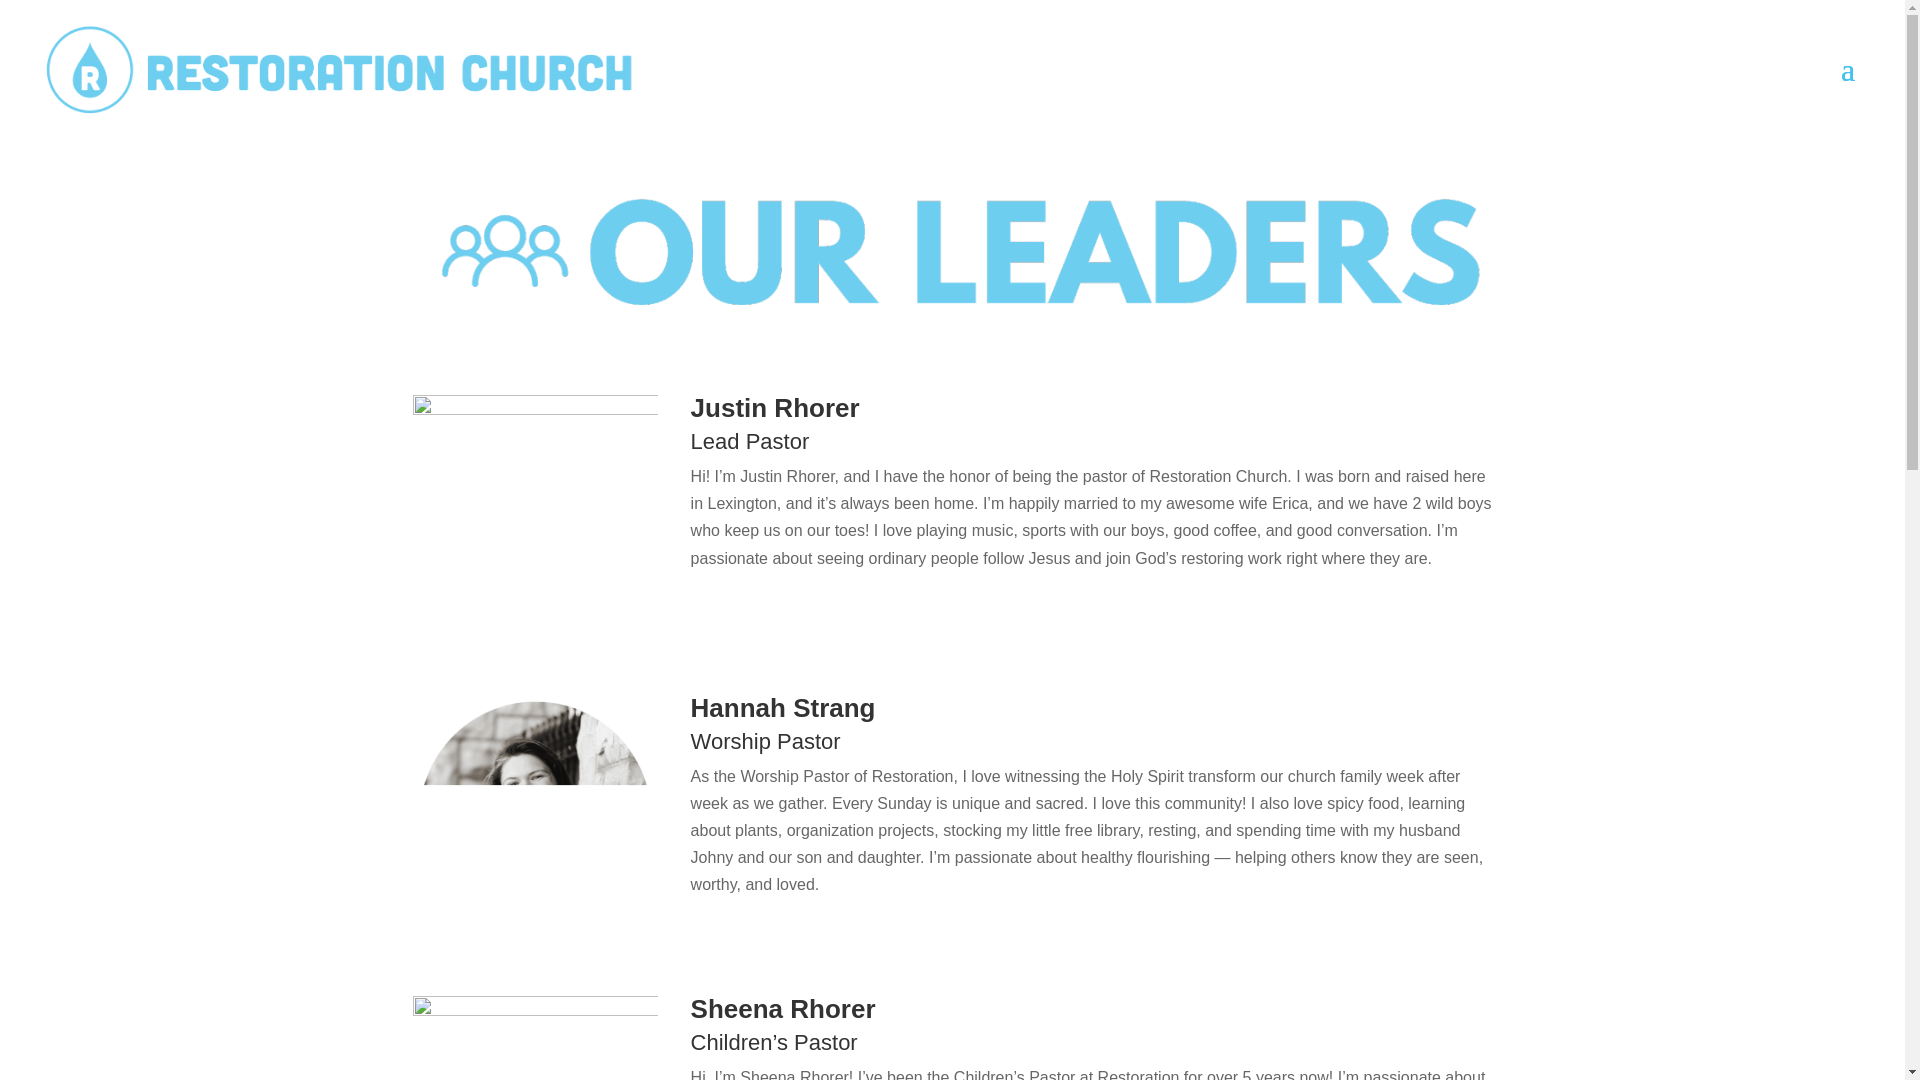  What do you see at coordinates (952, 250) in the screenshot?
I see `LEADERS` at bounding box center [952, 250].